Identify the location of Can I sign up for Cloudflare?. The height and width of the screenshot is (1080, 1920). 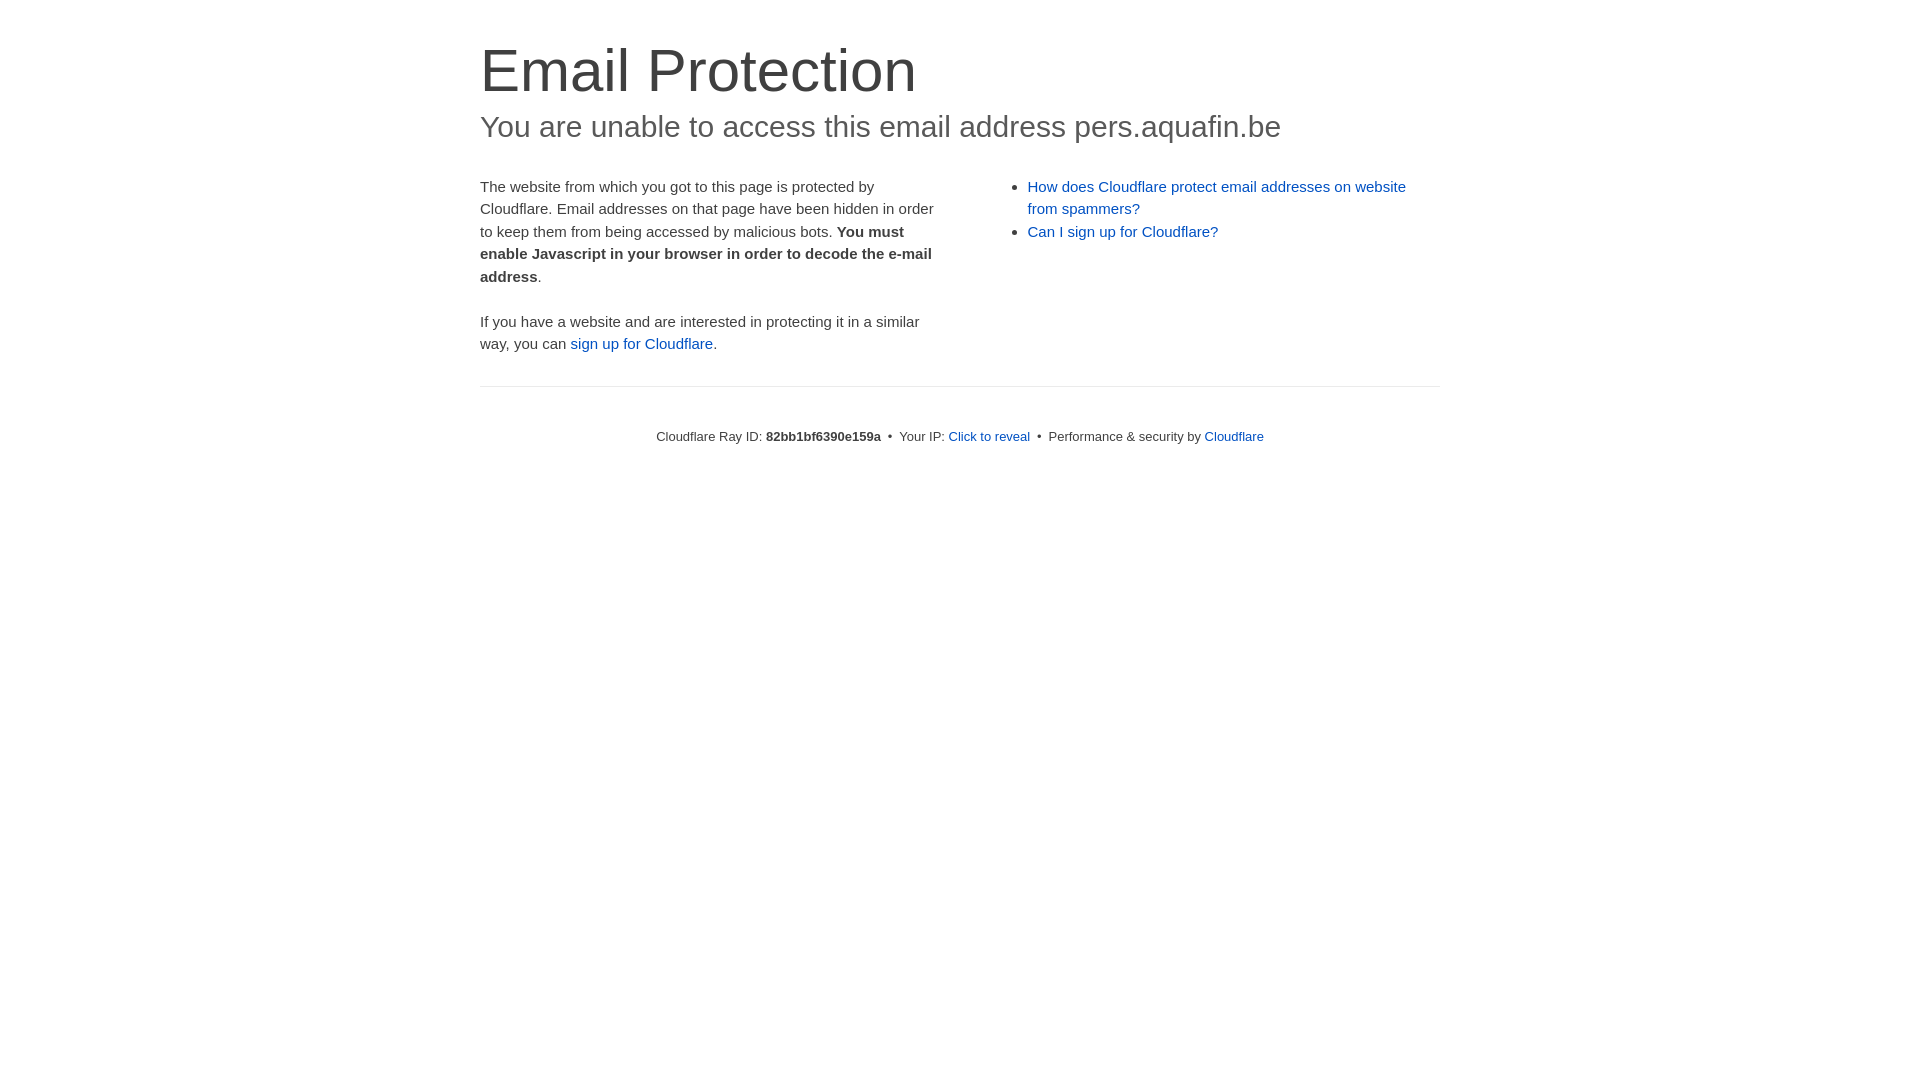
(1124, 232).